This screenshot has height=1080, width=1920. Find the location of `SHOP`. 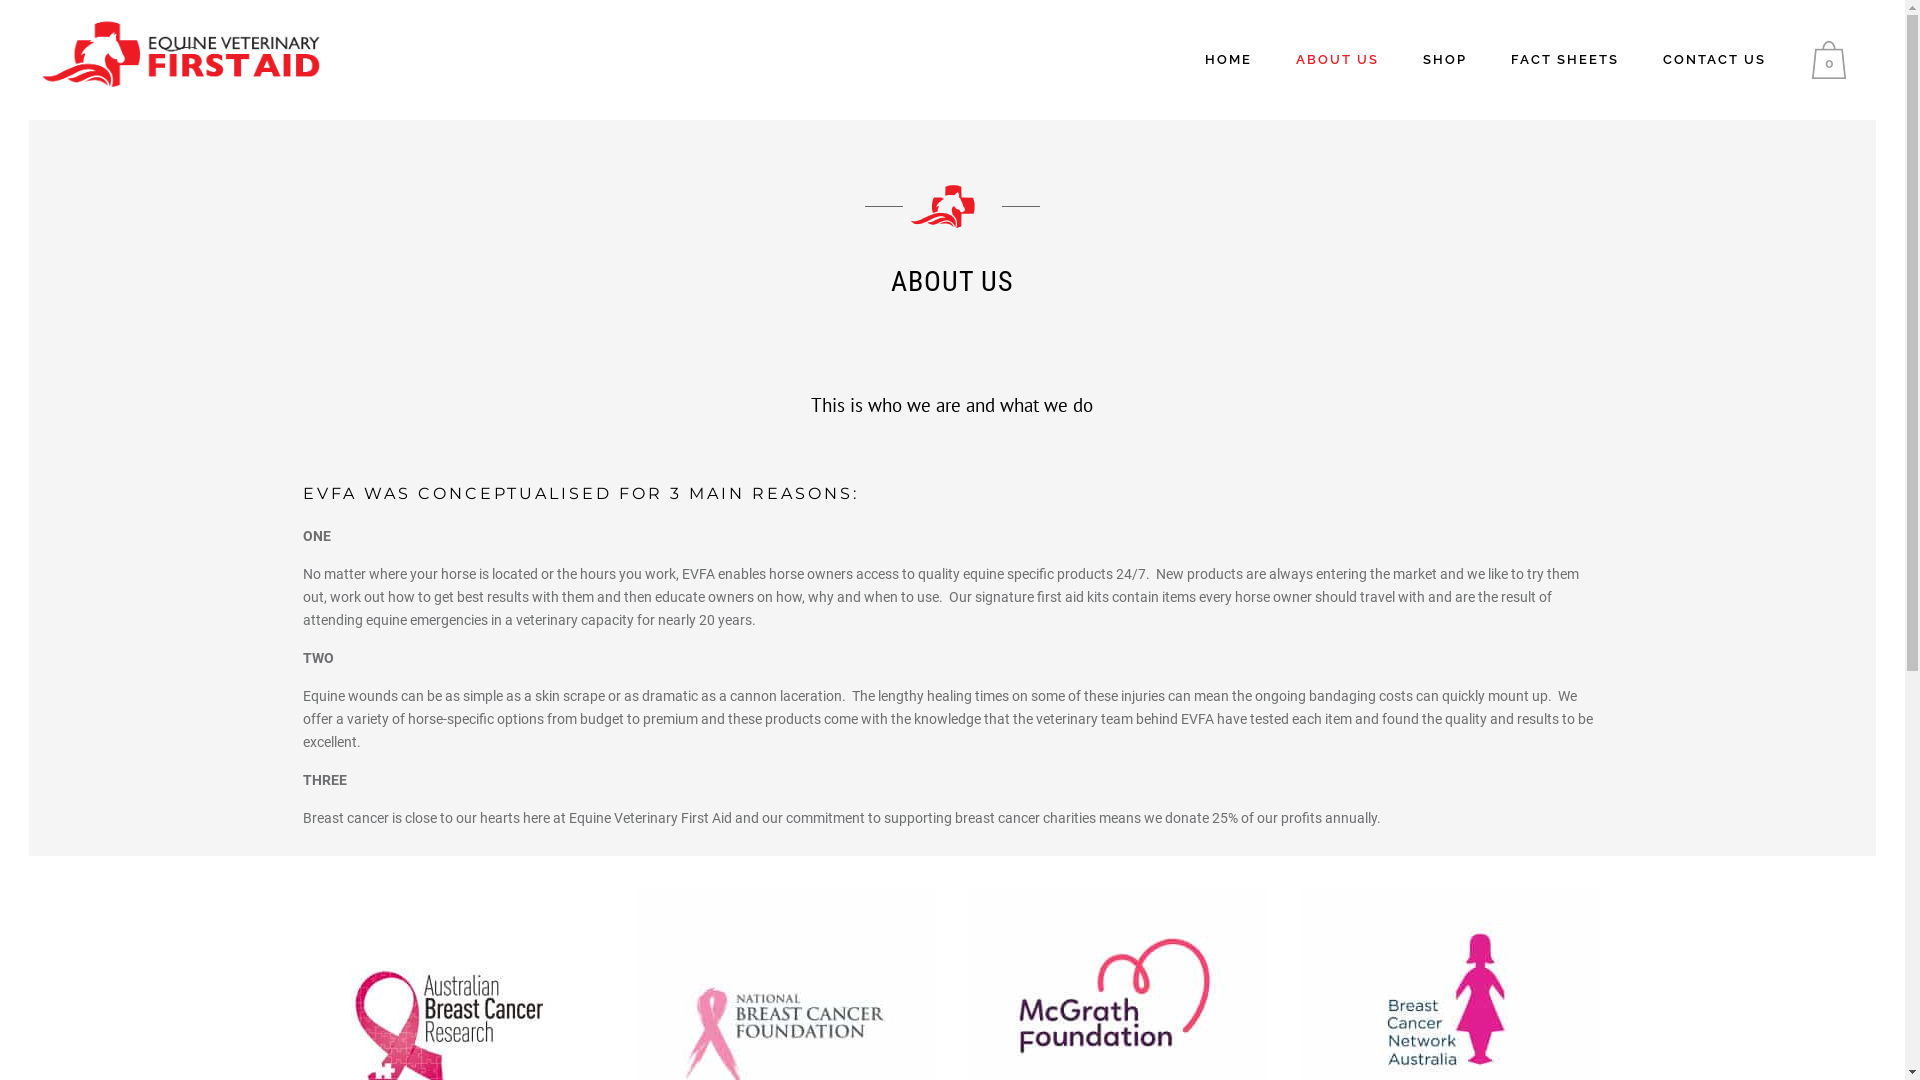

SHOP is located at coordinates (1445, 60).